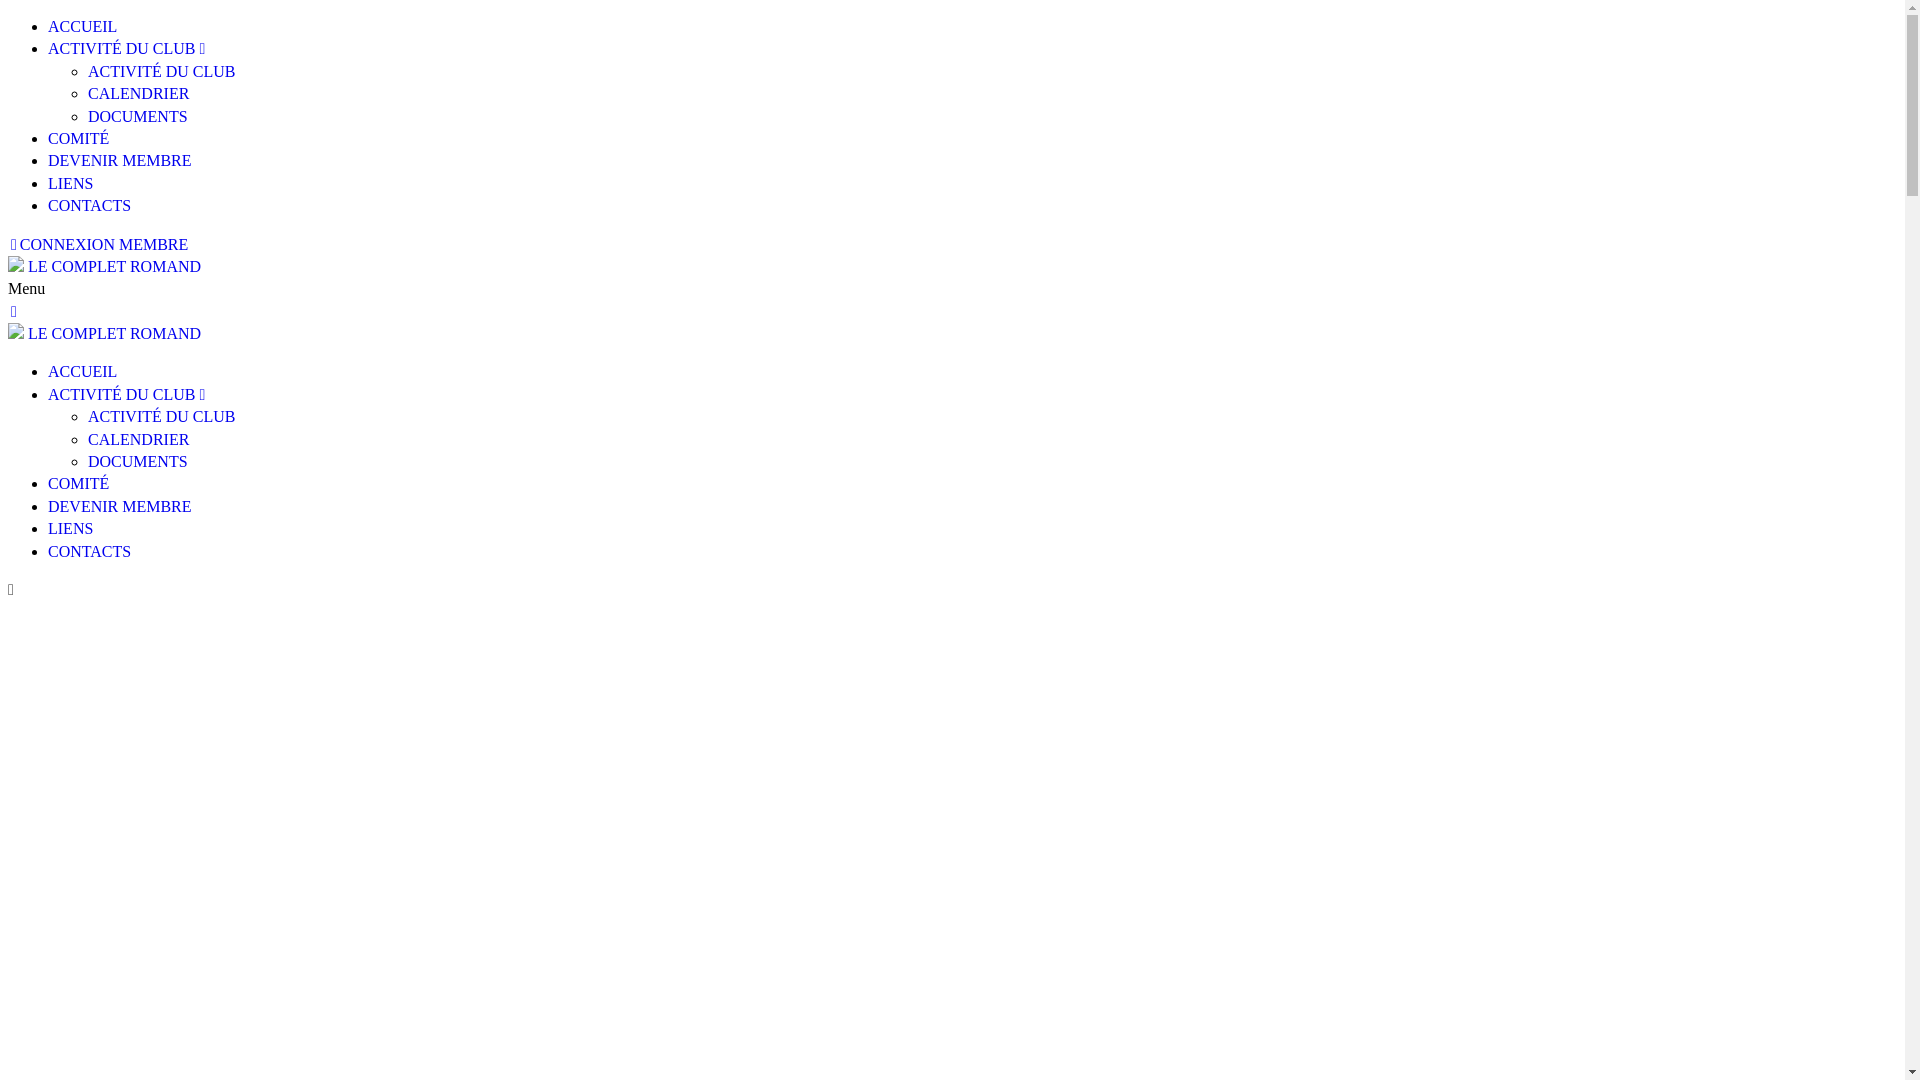 Image resolution: width=1920 pixels, height=1080 pixels. I want to click on CALENDRIER, so click(138, 94).